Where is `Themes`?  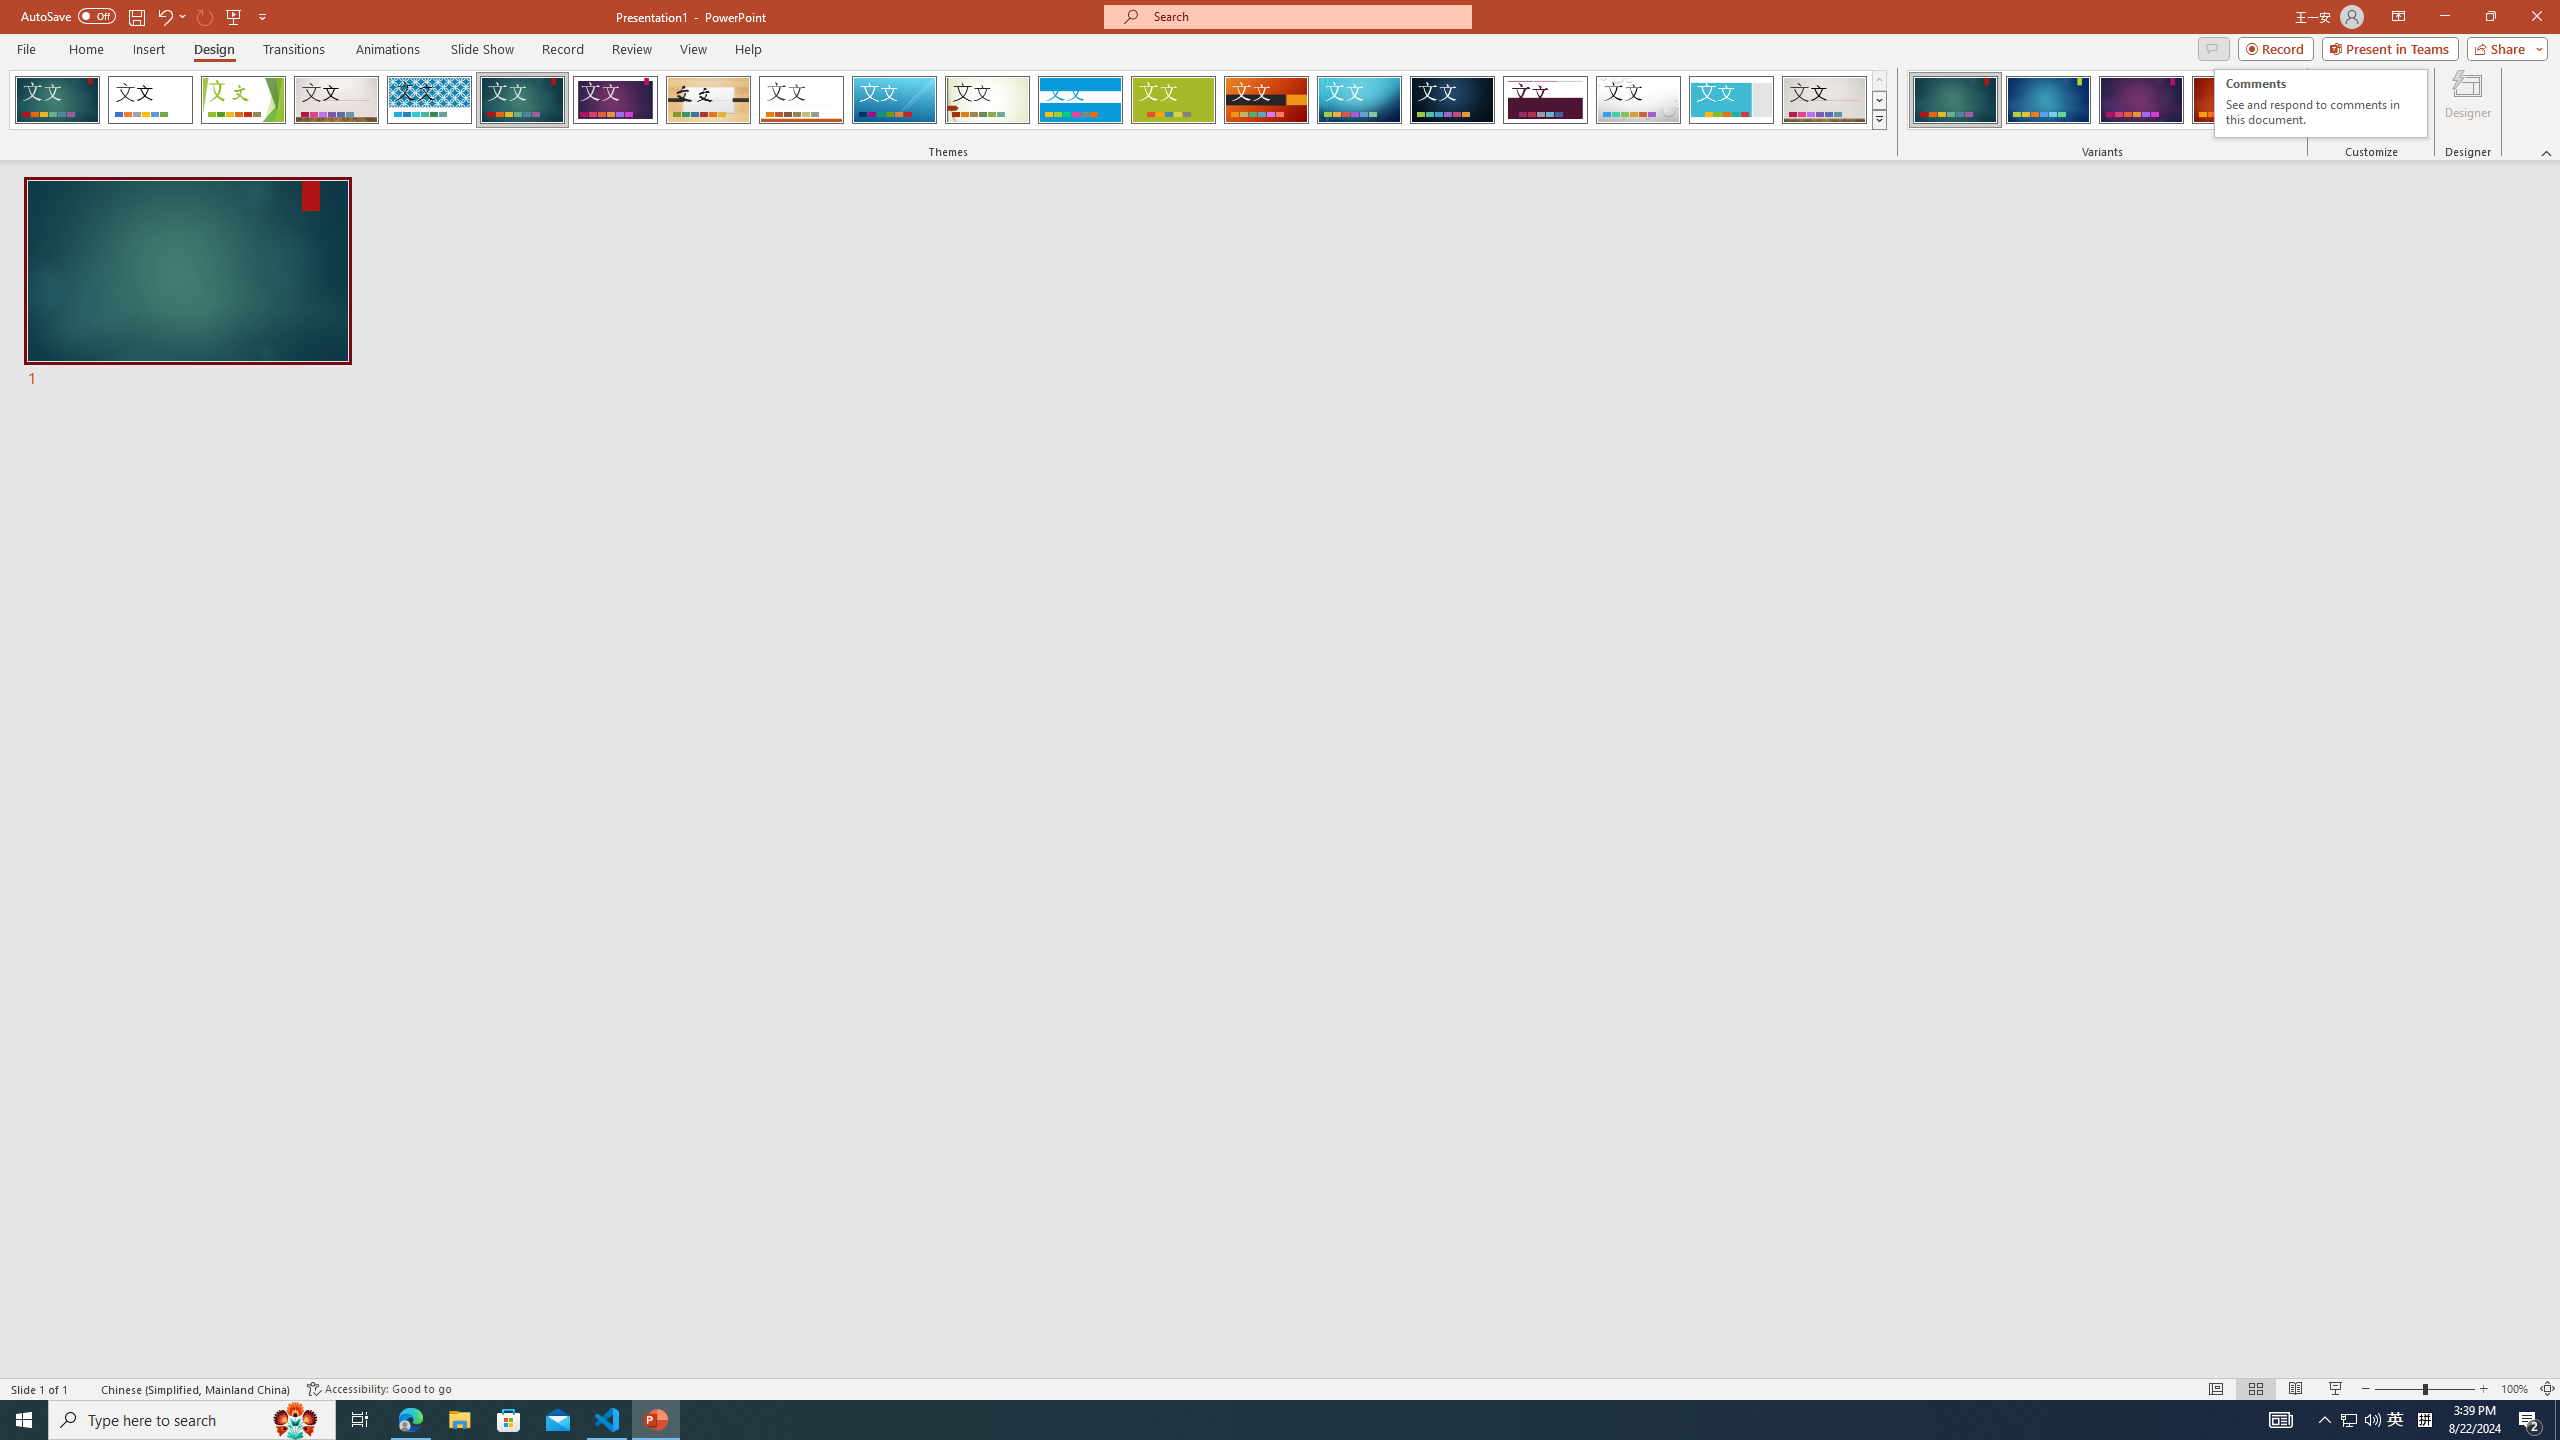 Themes is located at coordinates (522, 100).